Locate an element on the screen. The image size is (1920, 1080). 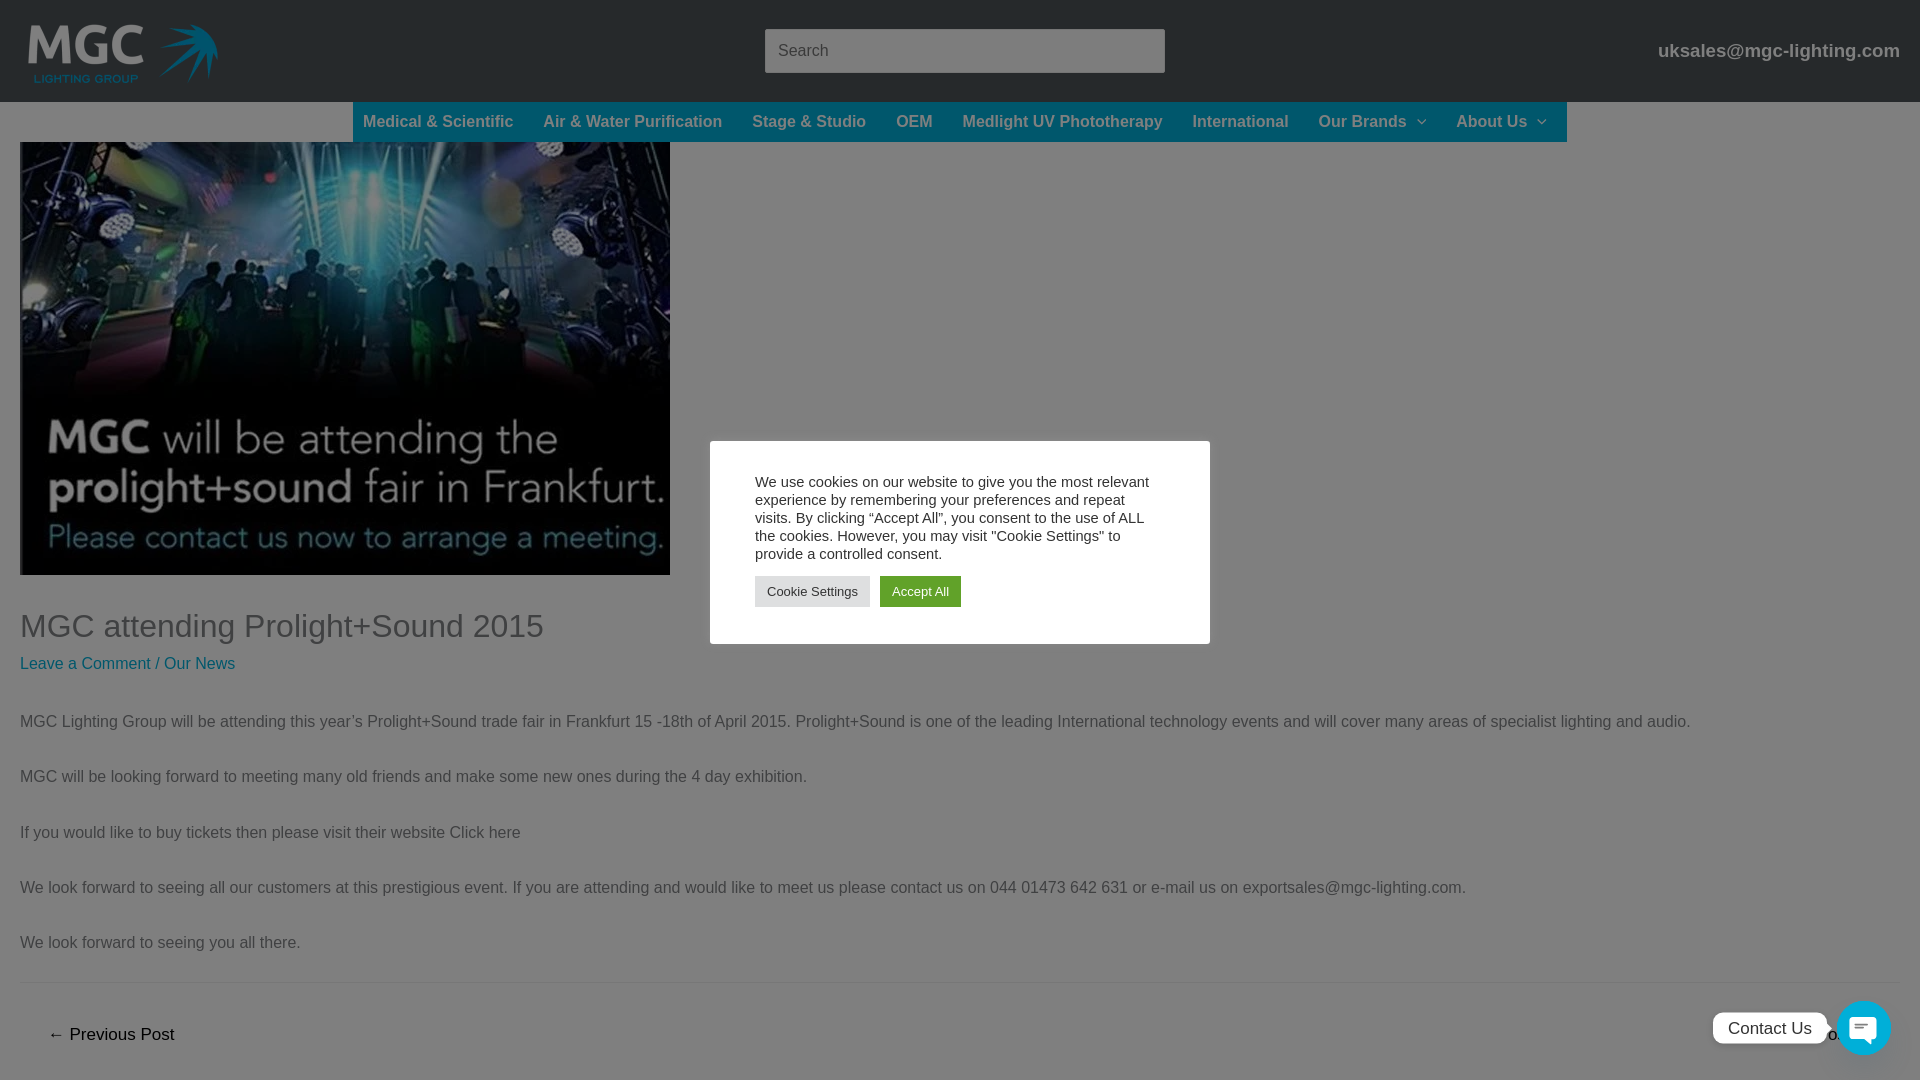
OEM is located at coordinates (918, 121).